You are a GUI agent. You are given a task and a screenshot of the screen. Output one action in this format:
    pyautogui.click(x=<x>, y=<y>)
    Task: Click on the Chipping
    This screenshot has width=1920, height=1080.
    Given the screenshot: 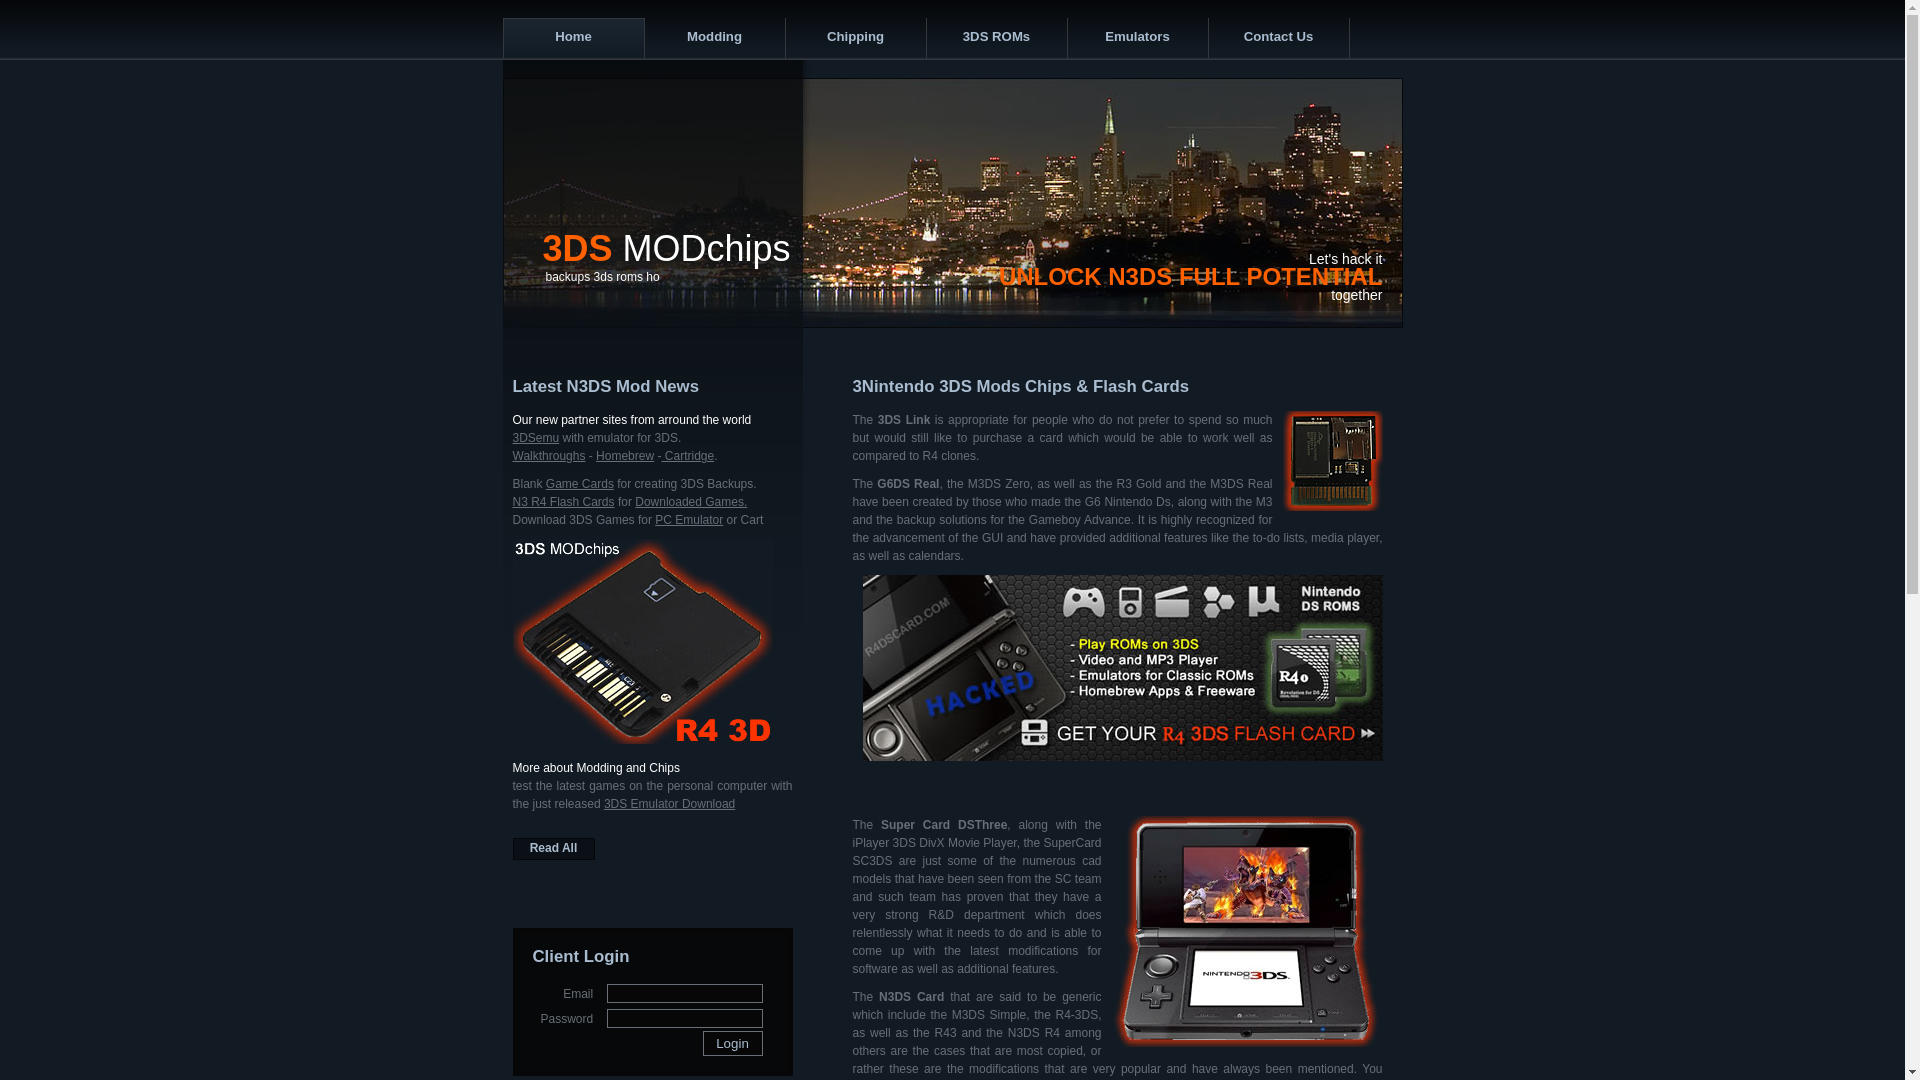 What is the action you would take?
    pyautogui.click(x=854, y=38)
    